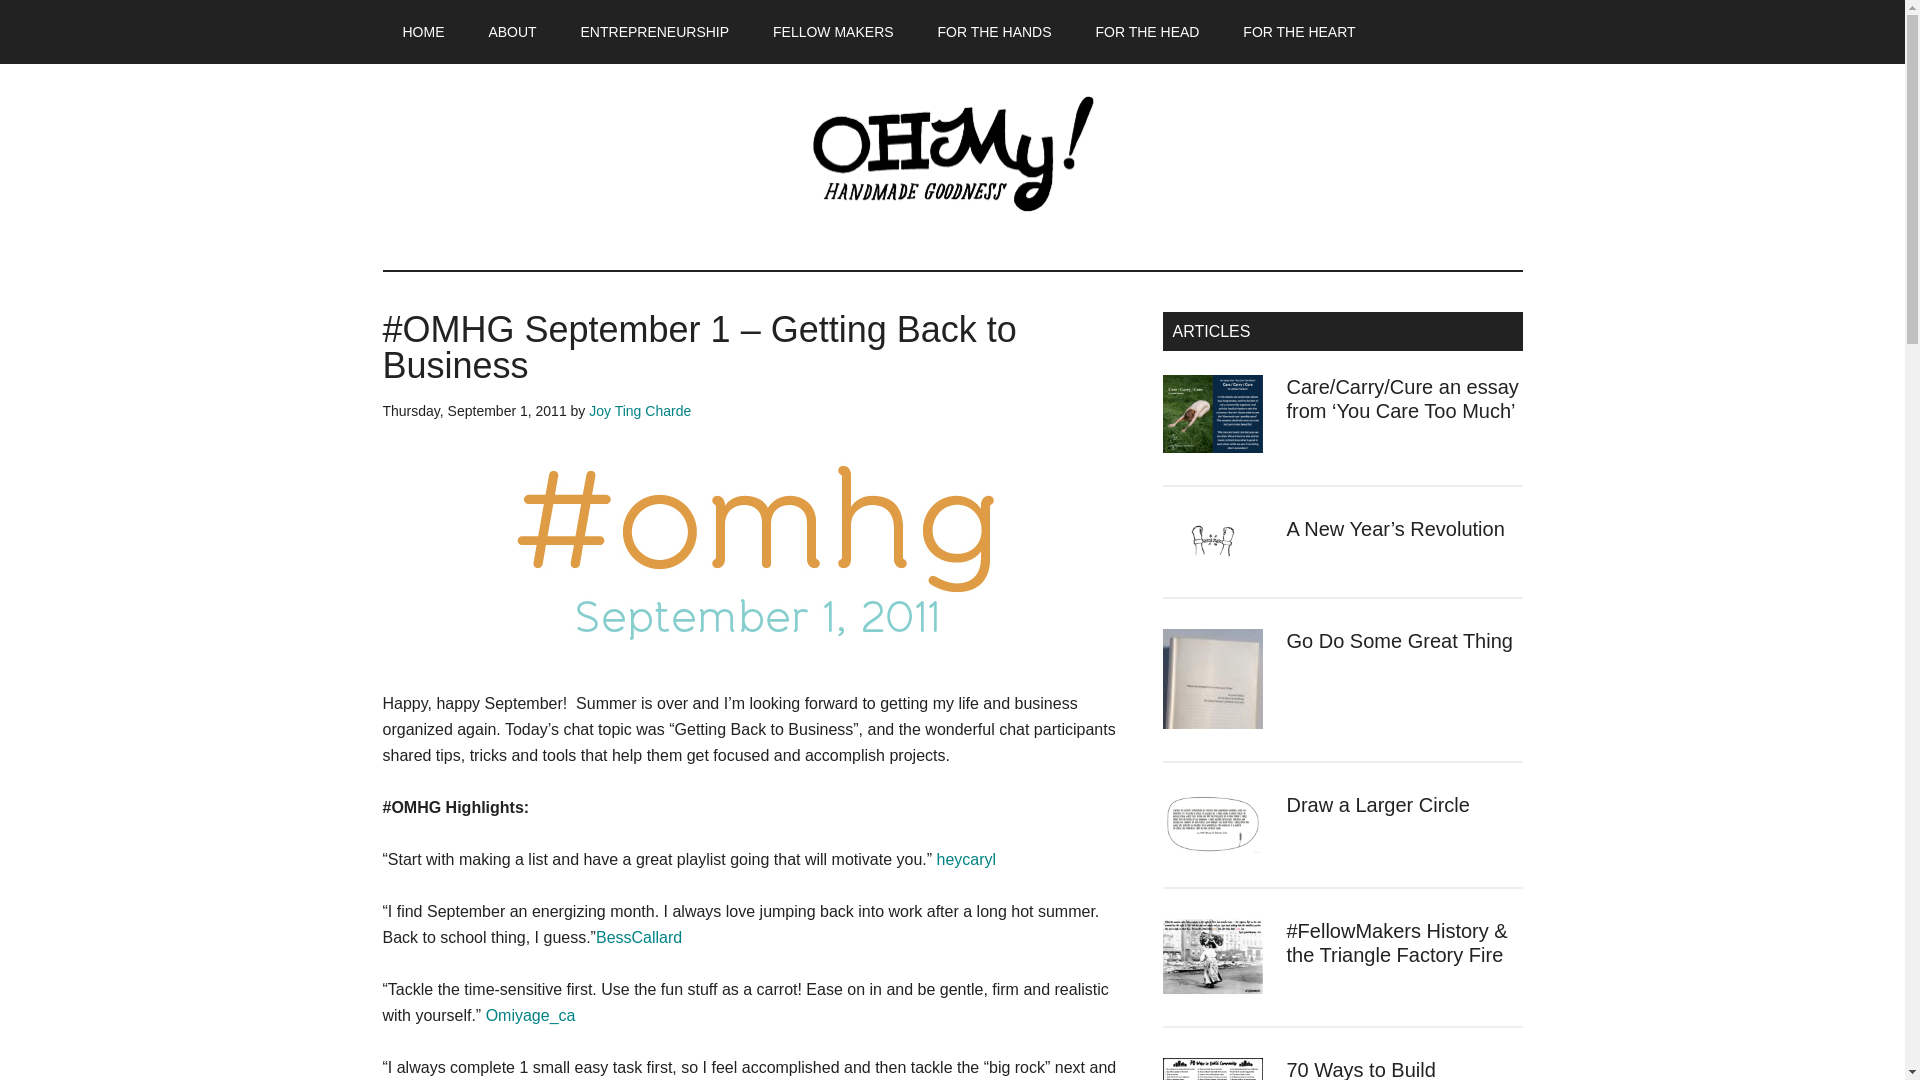  Describe the element at coordinates (512, 32) in the screenshot. I see `ABOUT` at that location.